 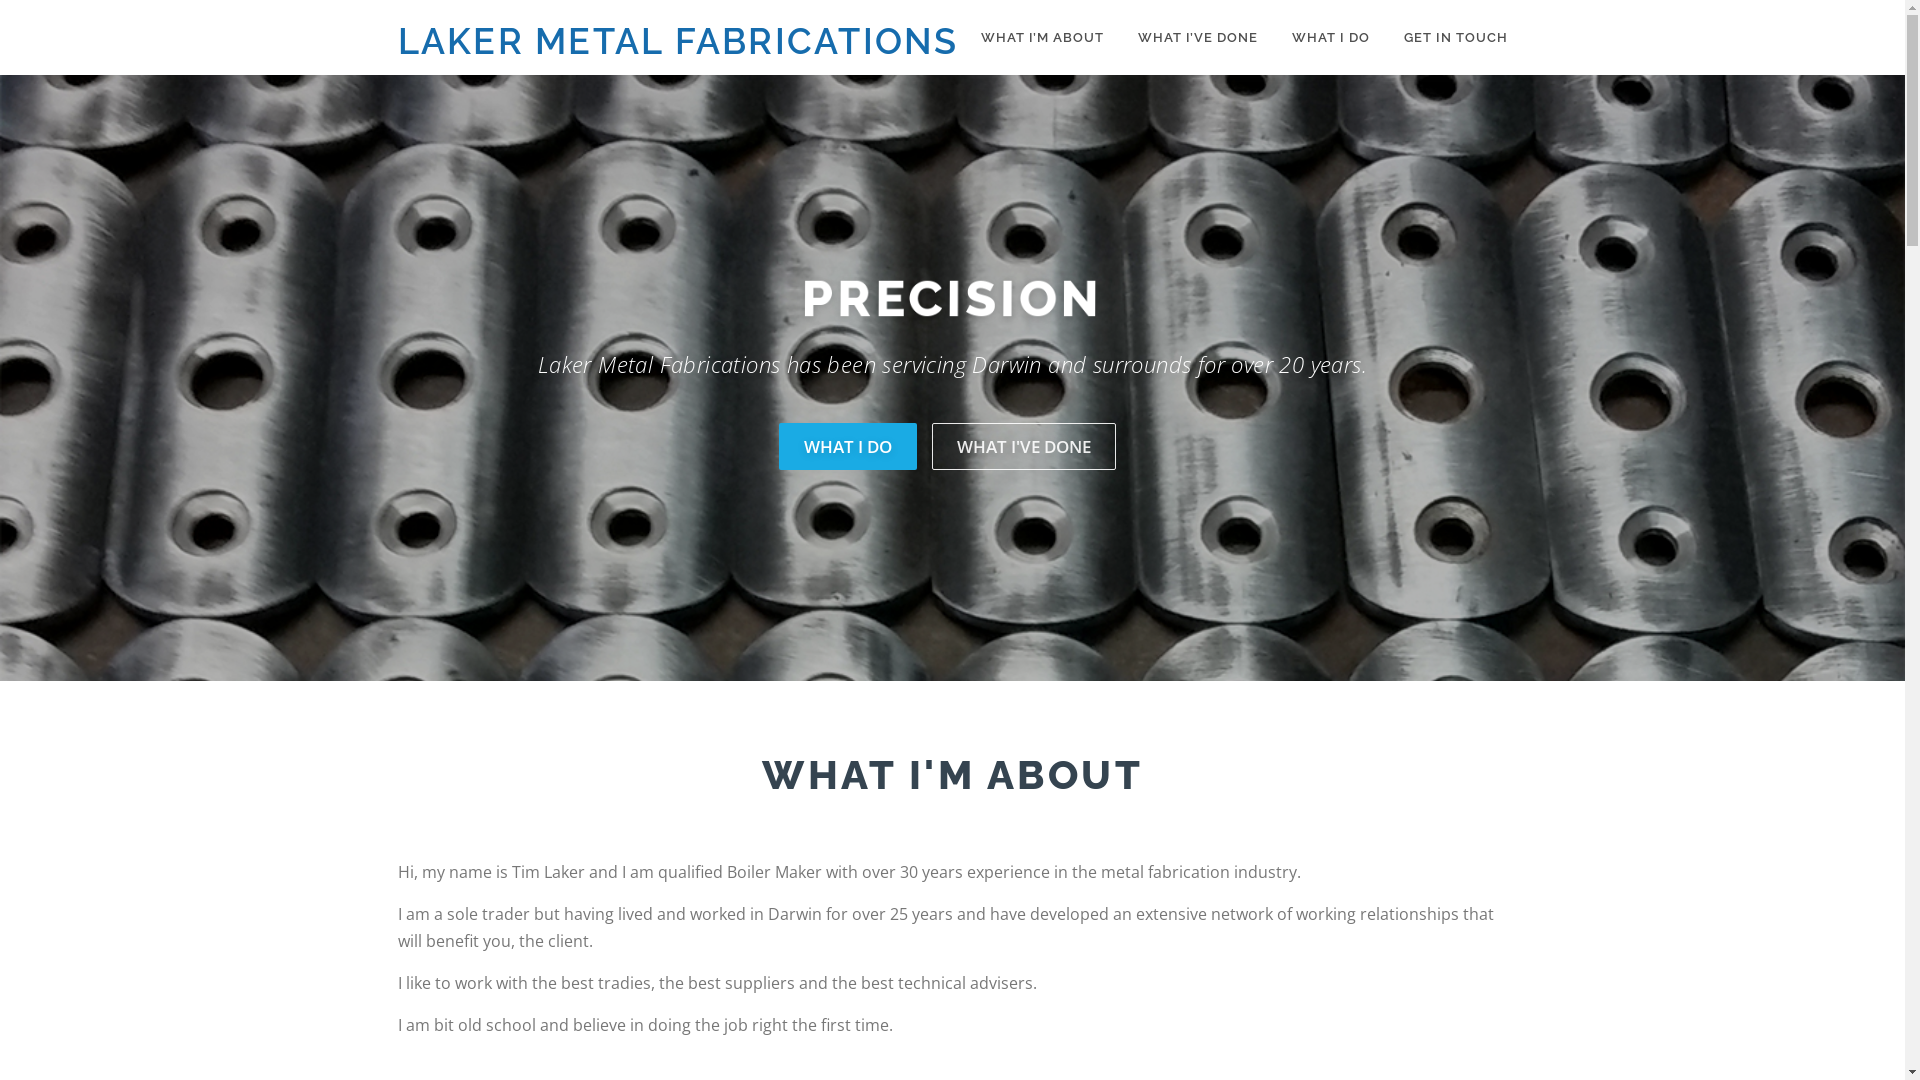 What do you see at coordinates (1330, 38) in the screenshot?
I see `WHAT I DO` at bounding box center [1330, 38].